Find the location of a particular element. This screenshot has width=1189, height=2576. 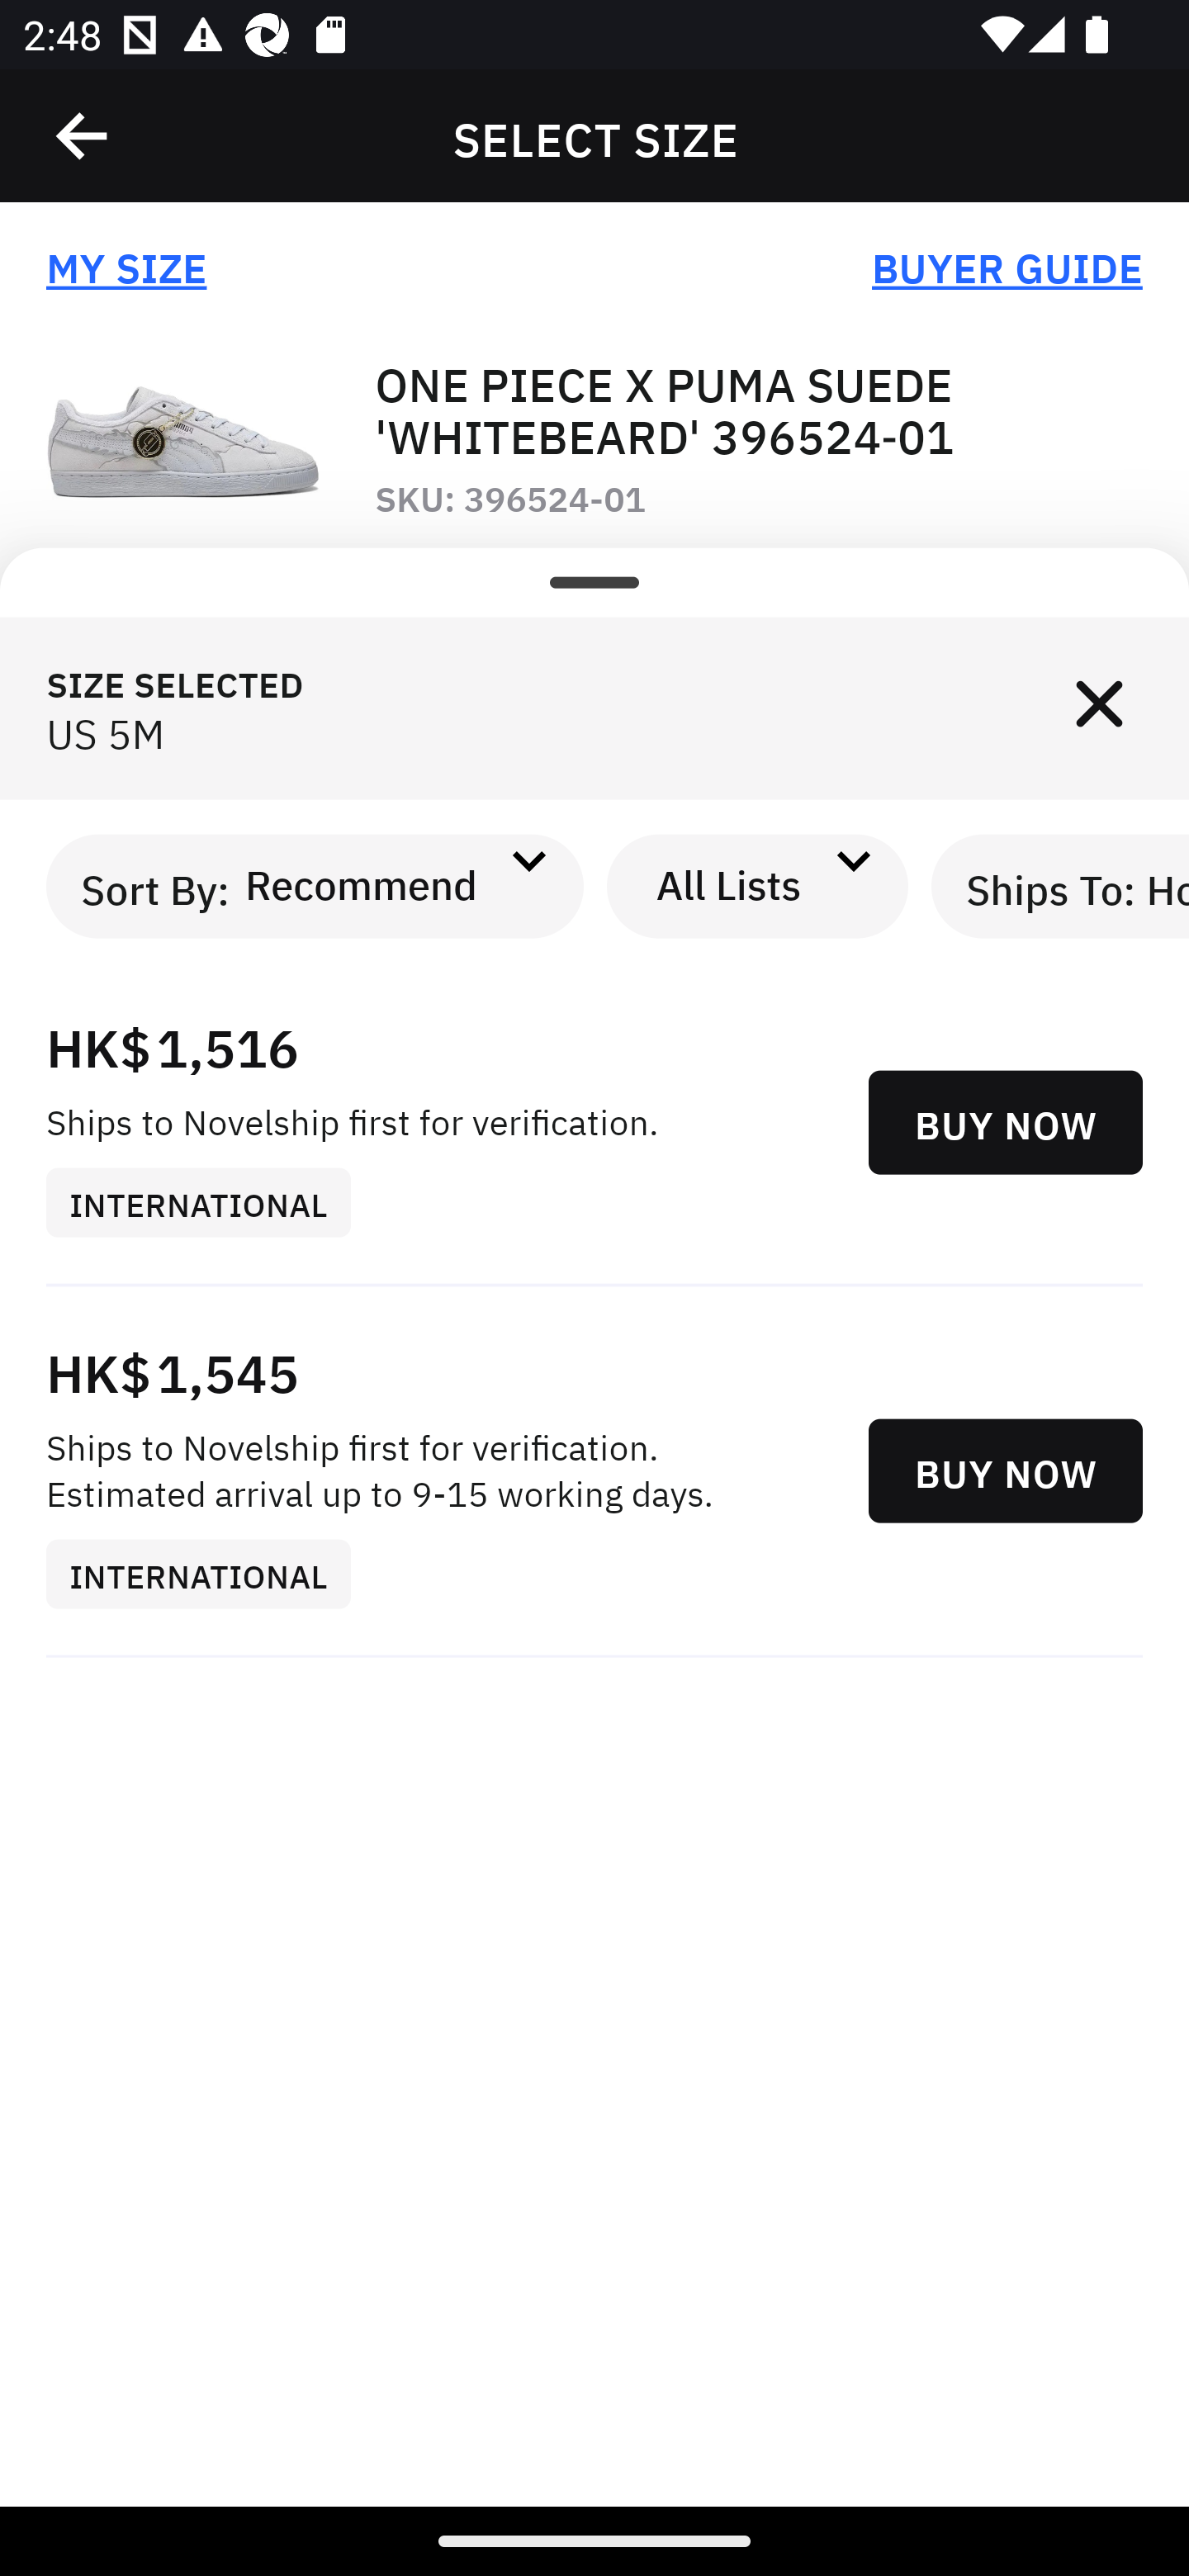

INTERNATIONAL is located at coordinates (210, 1202).